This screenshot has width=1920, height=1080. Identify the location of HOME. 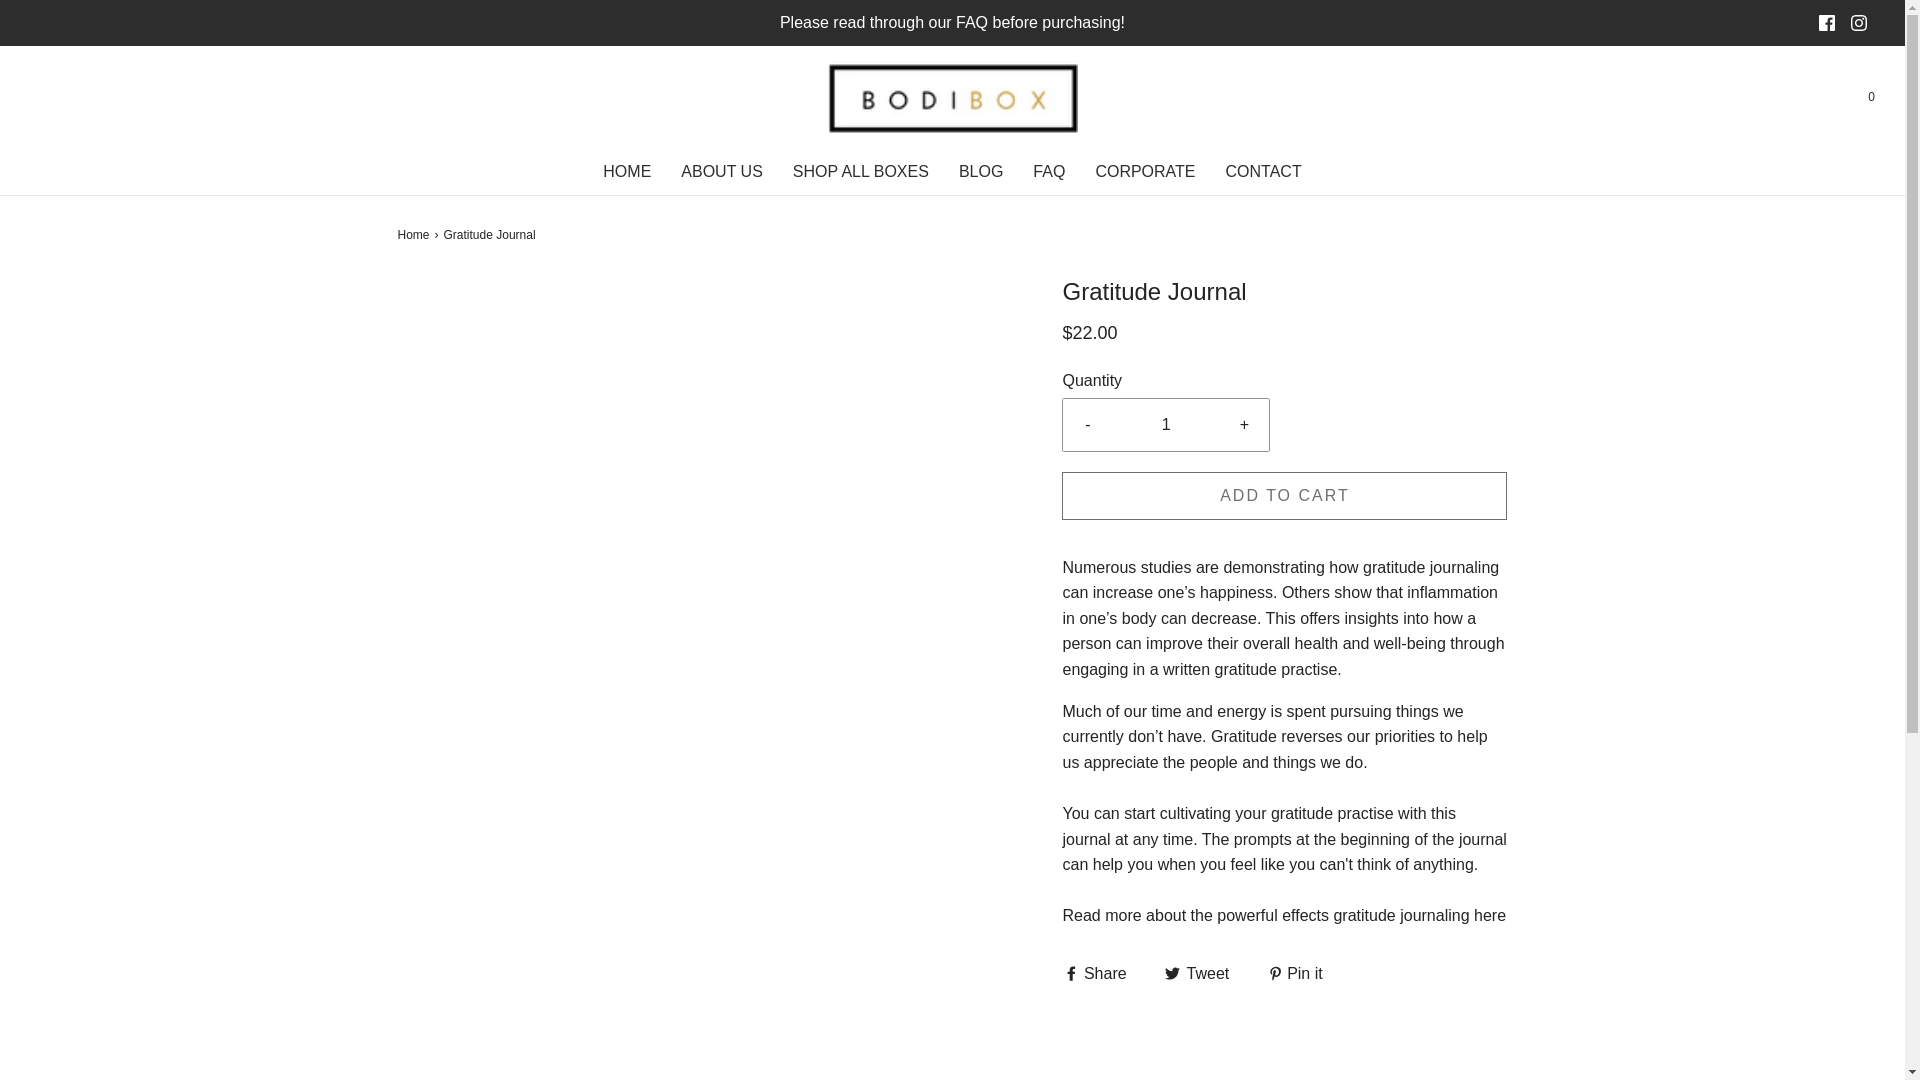
(626, 172).